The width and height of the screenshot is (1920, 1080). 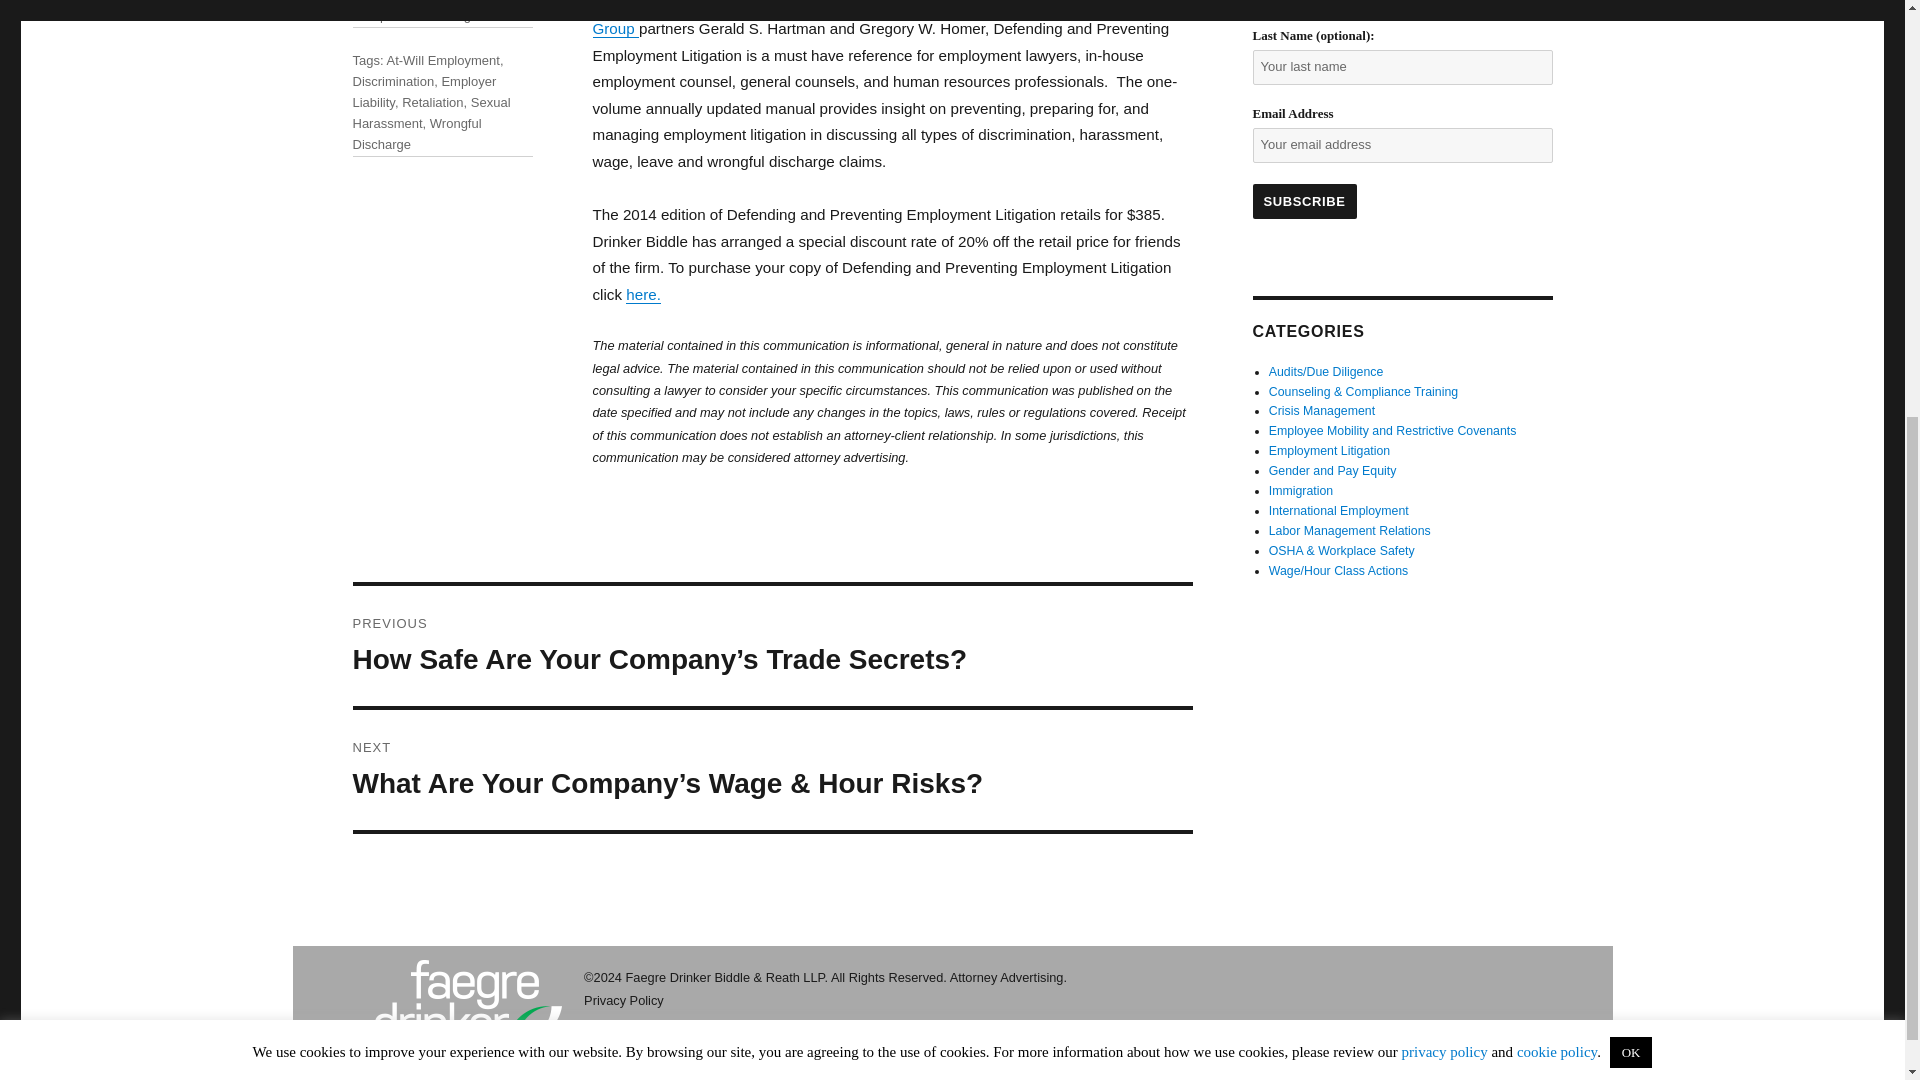 I want to click on Sexual Harassment, so click(x=430, y=112).